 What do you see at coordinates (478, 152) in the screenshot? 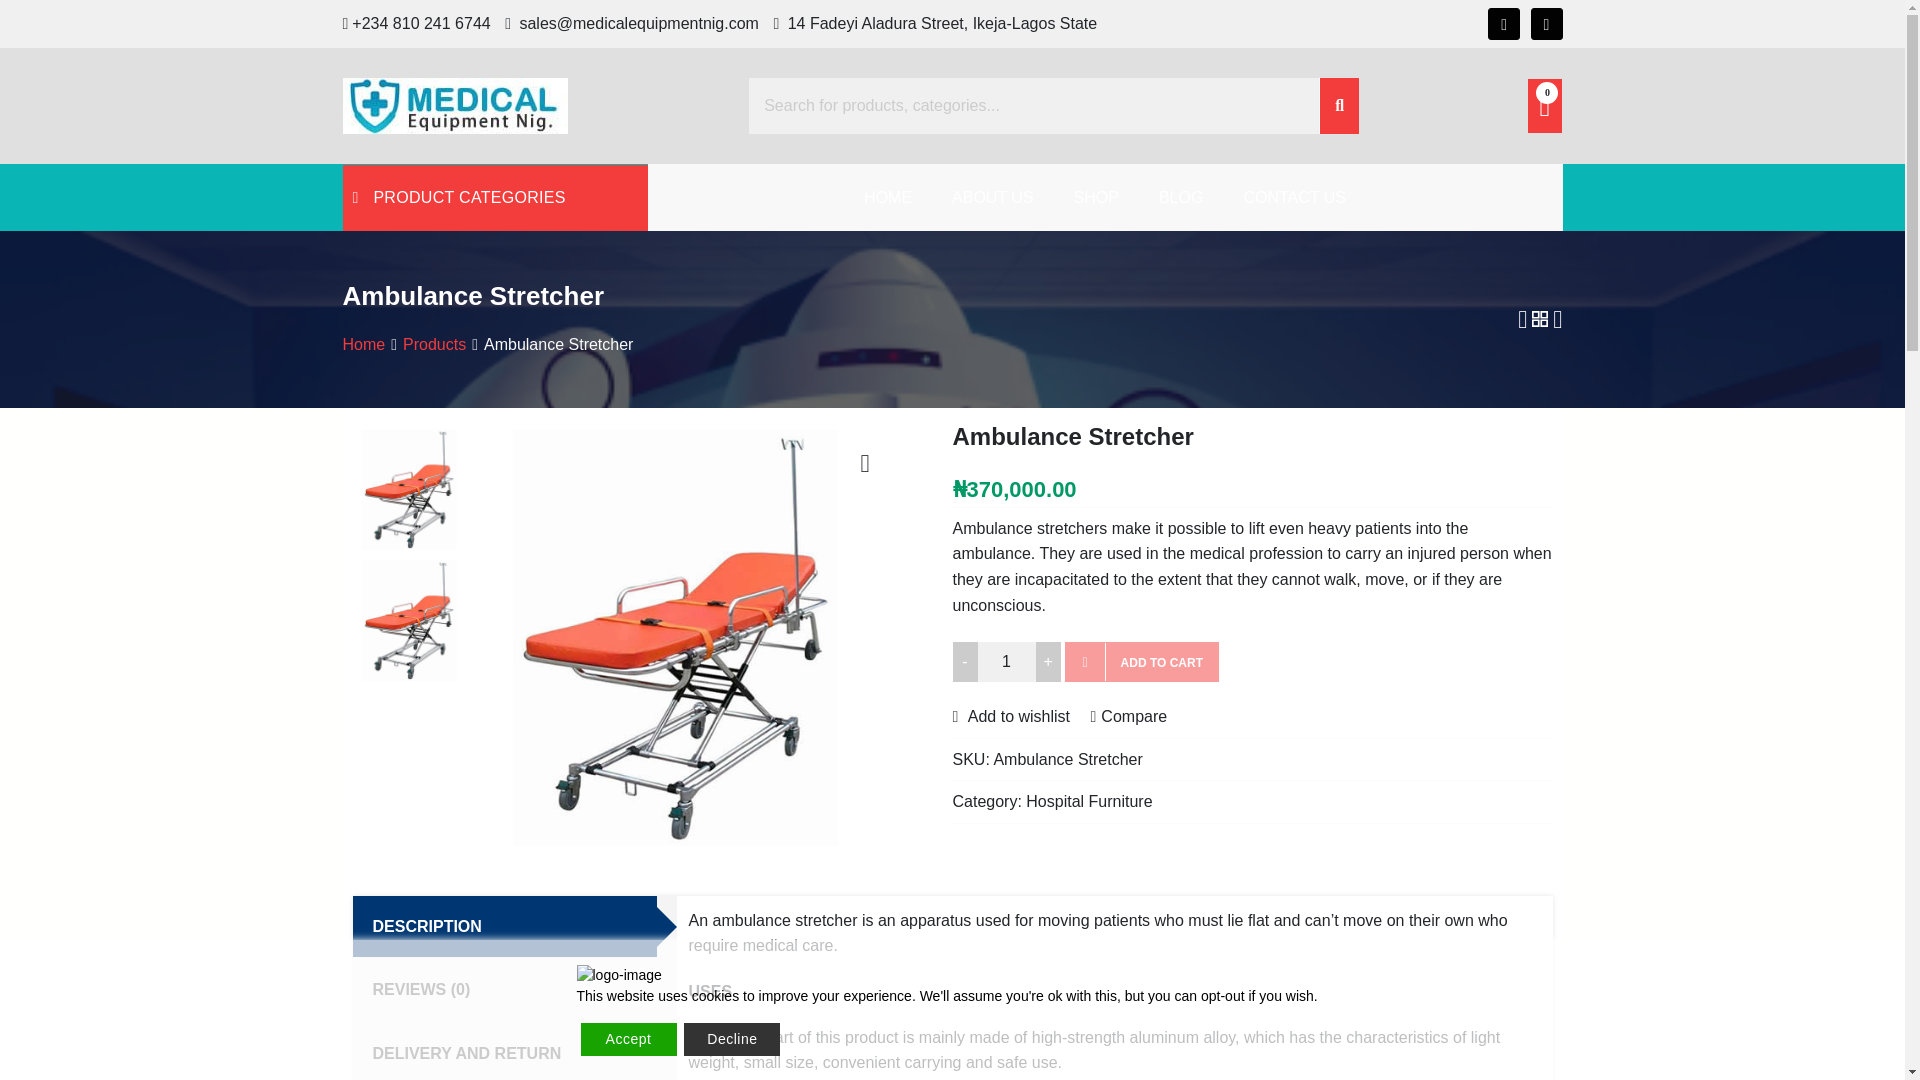
I see `Medical Equipment` at bounding box center [478, 152].